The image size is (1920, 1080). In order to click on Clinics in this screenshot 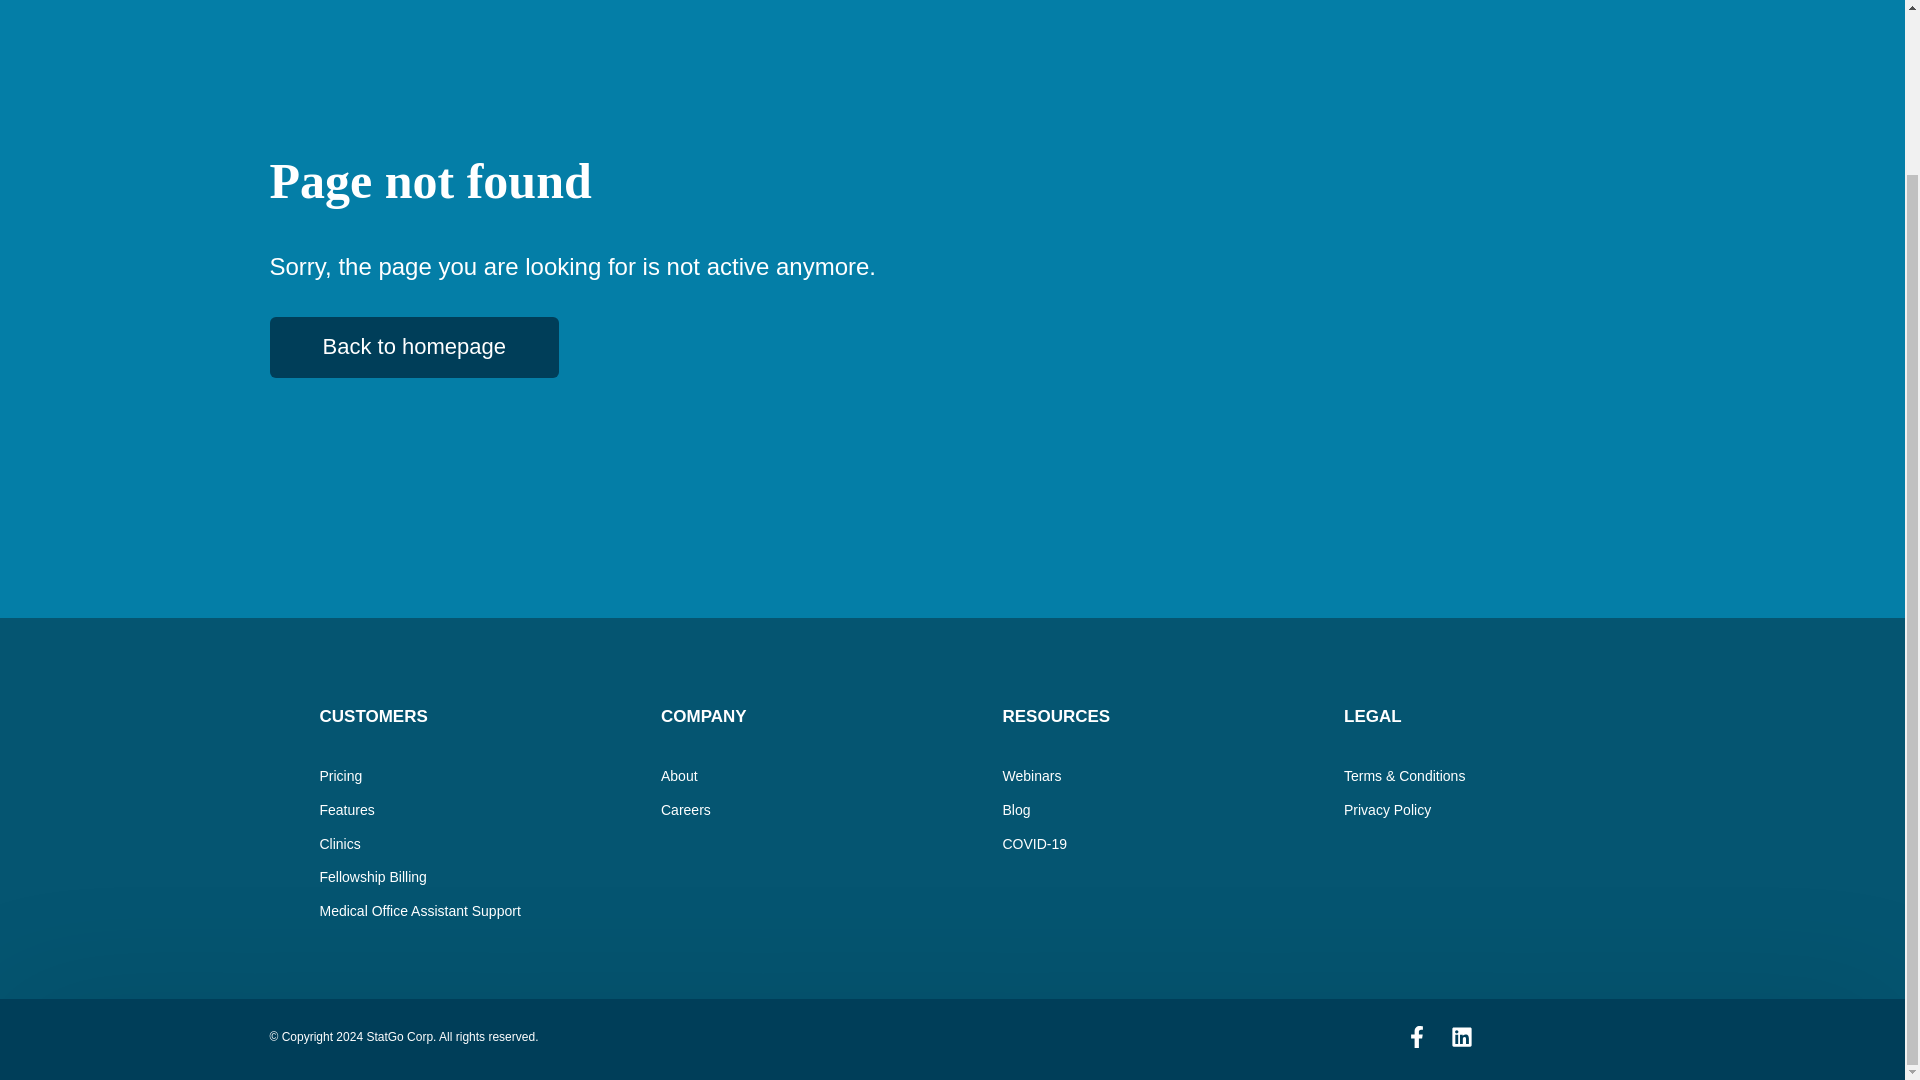, I will do `click(340, 844)`.